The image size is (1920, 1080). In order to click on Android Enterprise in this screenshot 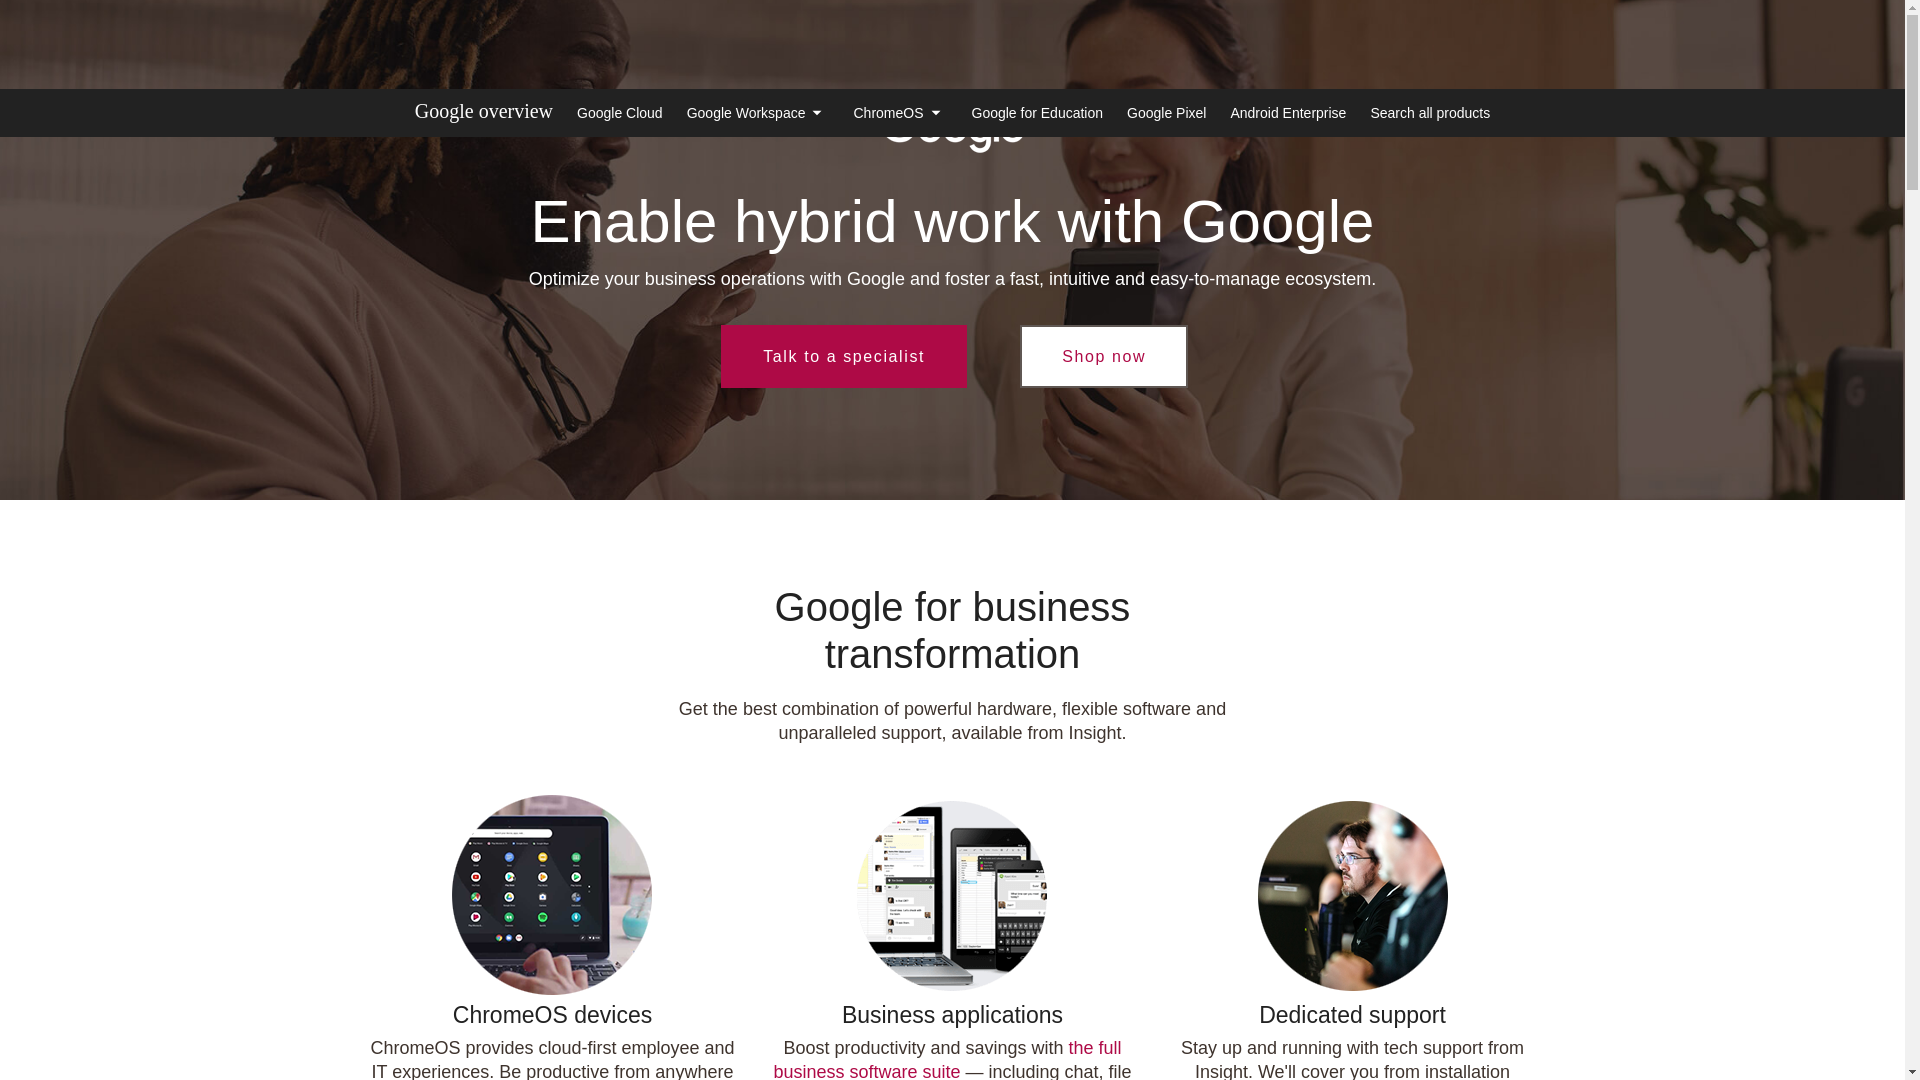, I will do `click(1288, 112)`.